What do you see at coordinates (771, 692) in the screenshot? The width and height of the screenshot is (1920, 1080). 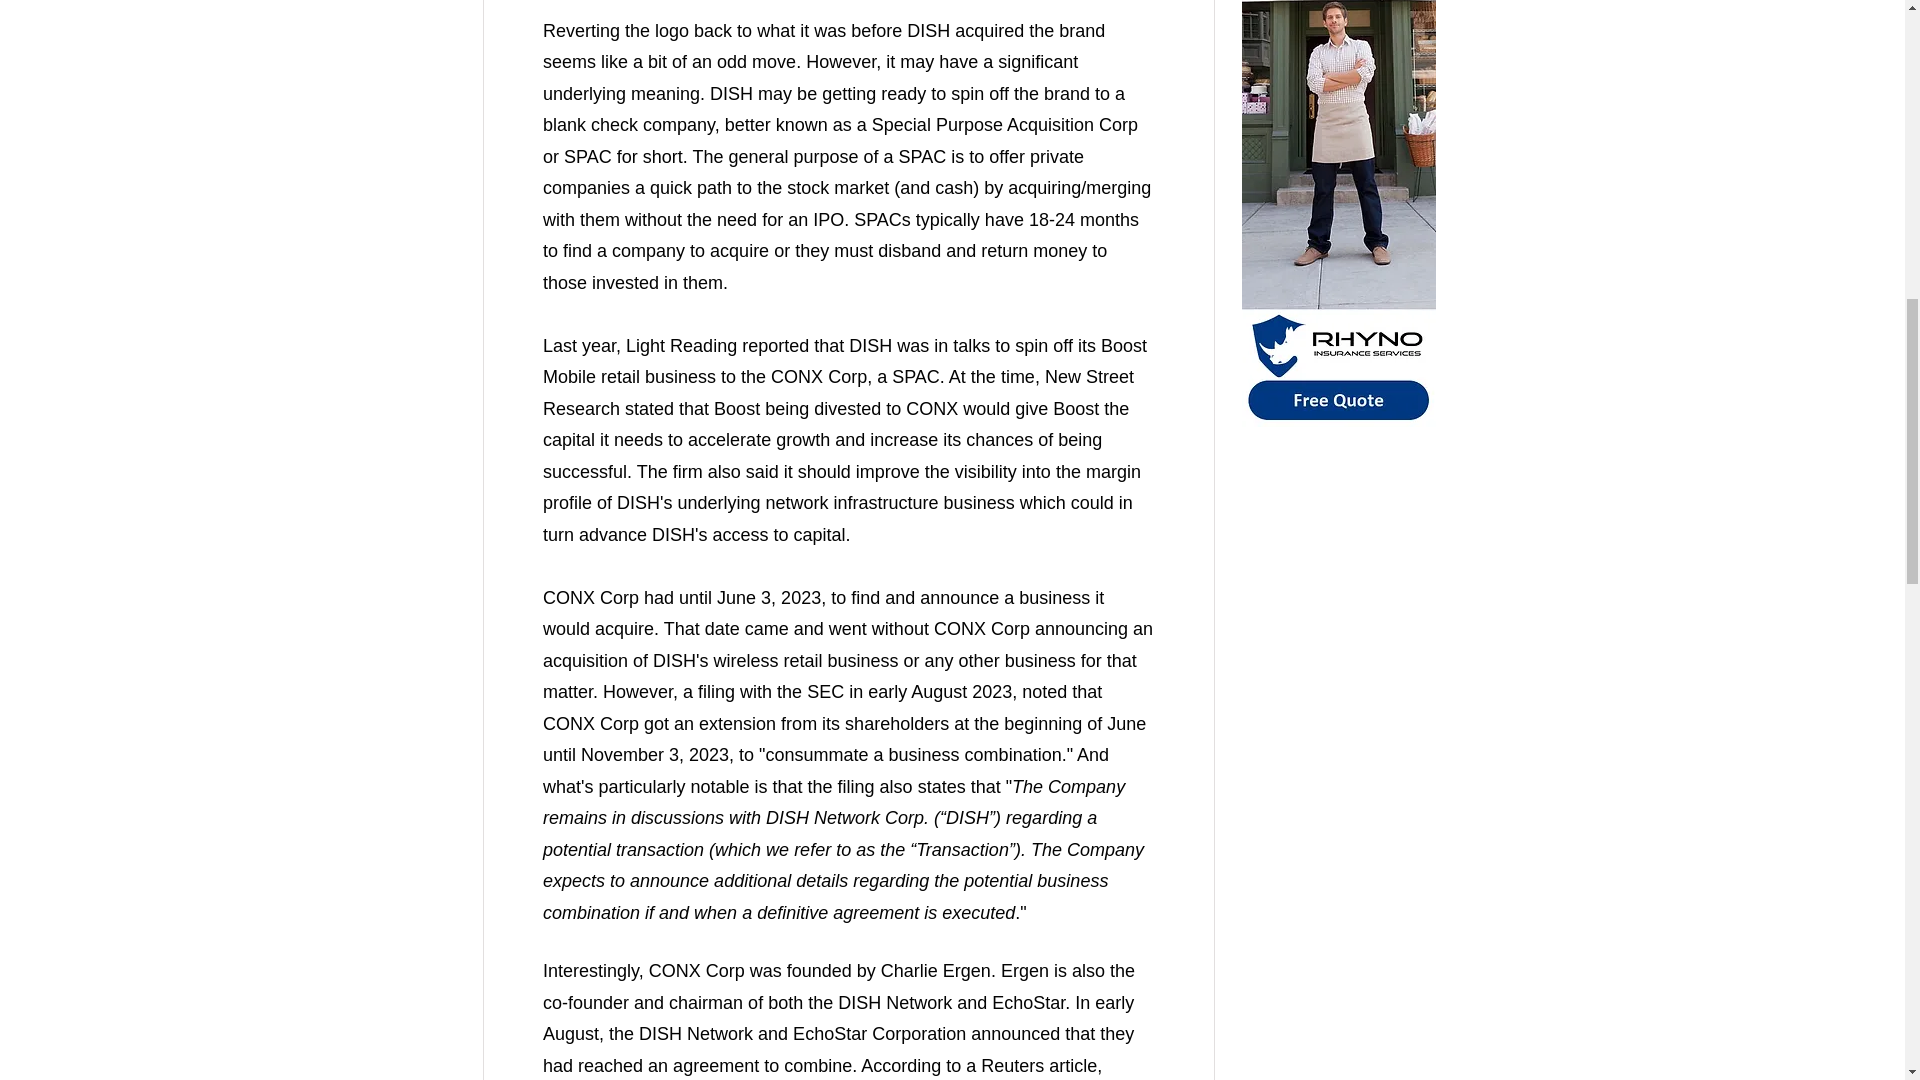 I see `filing with the SEC` at bounding box center [771, 692].